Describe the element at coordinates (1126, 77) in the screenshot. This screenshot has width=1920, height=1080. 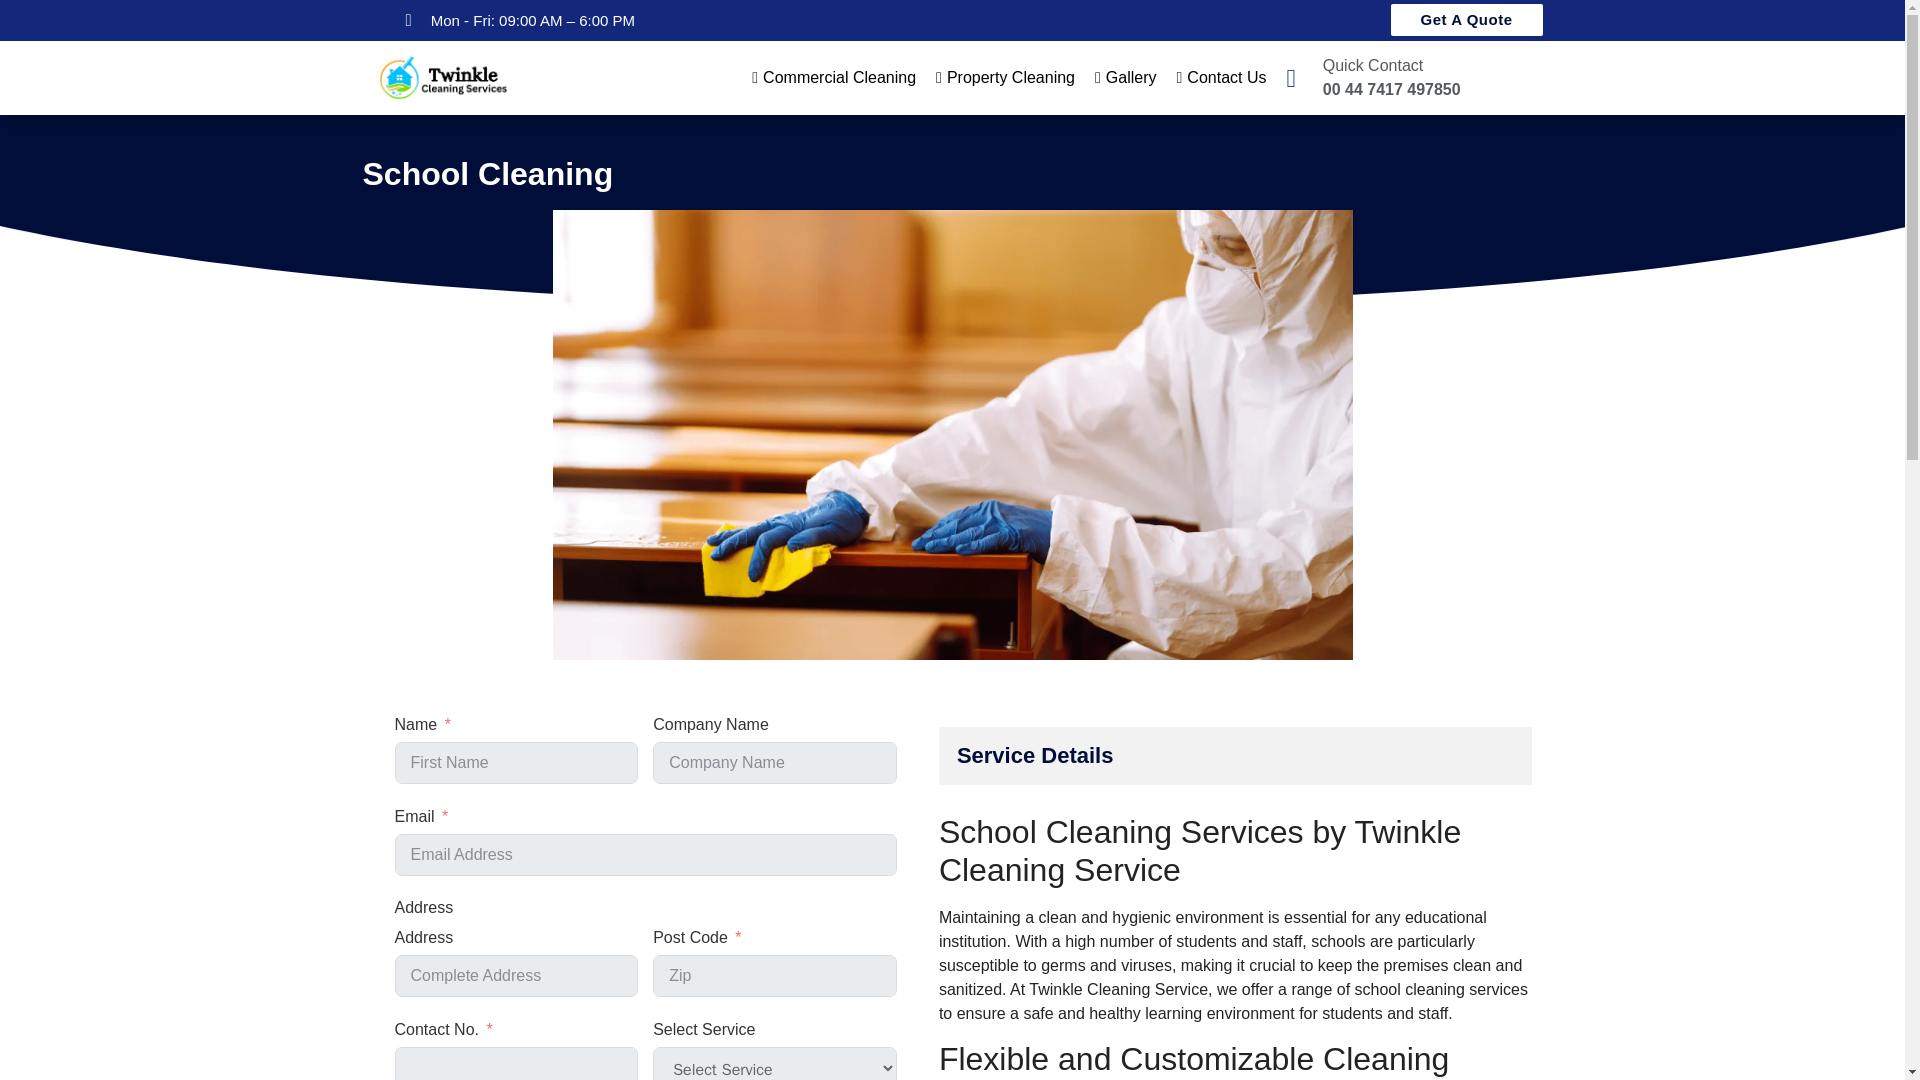
I see `Gallery` at that location.